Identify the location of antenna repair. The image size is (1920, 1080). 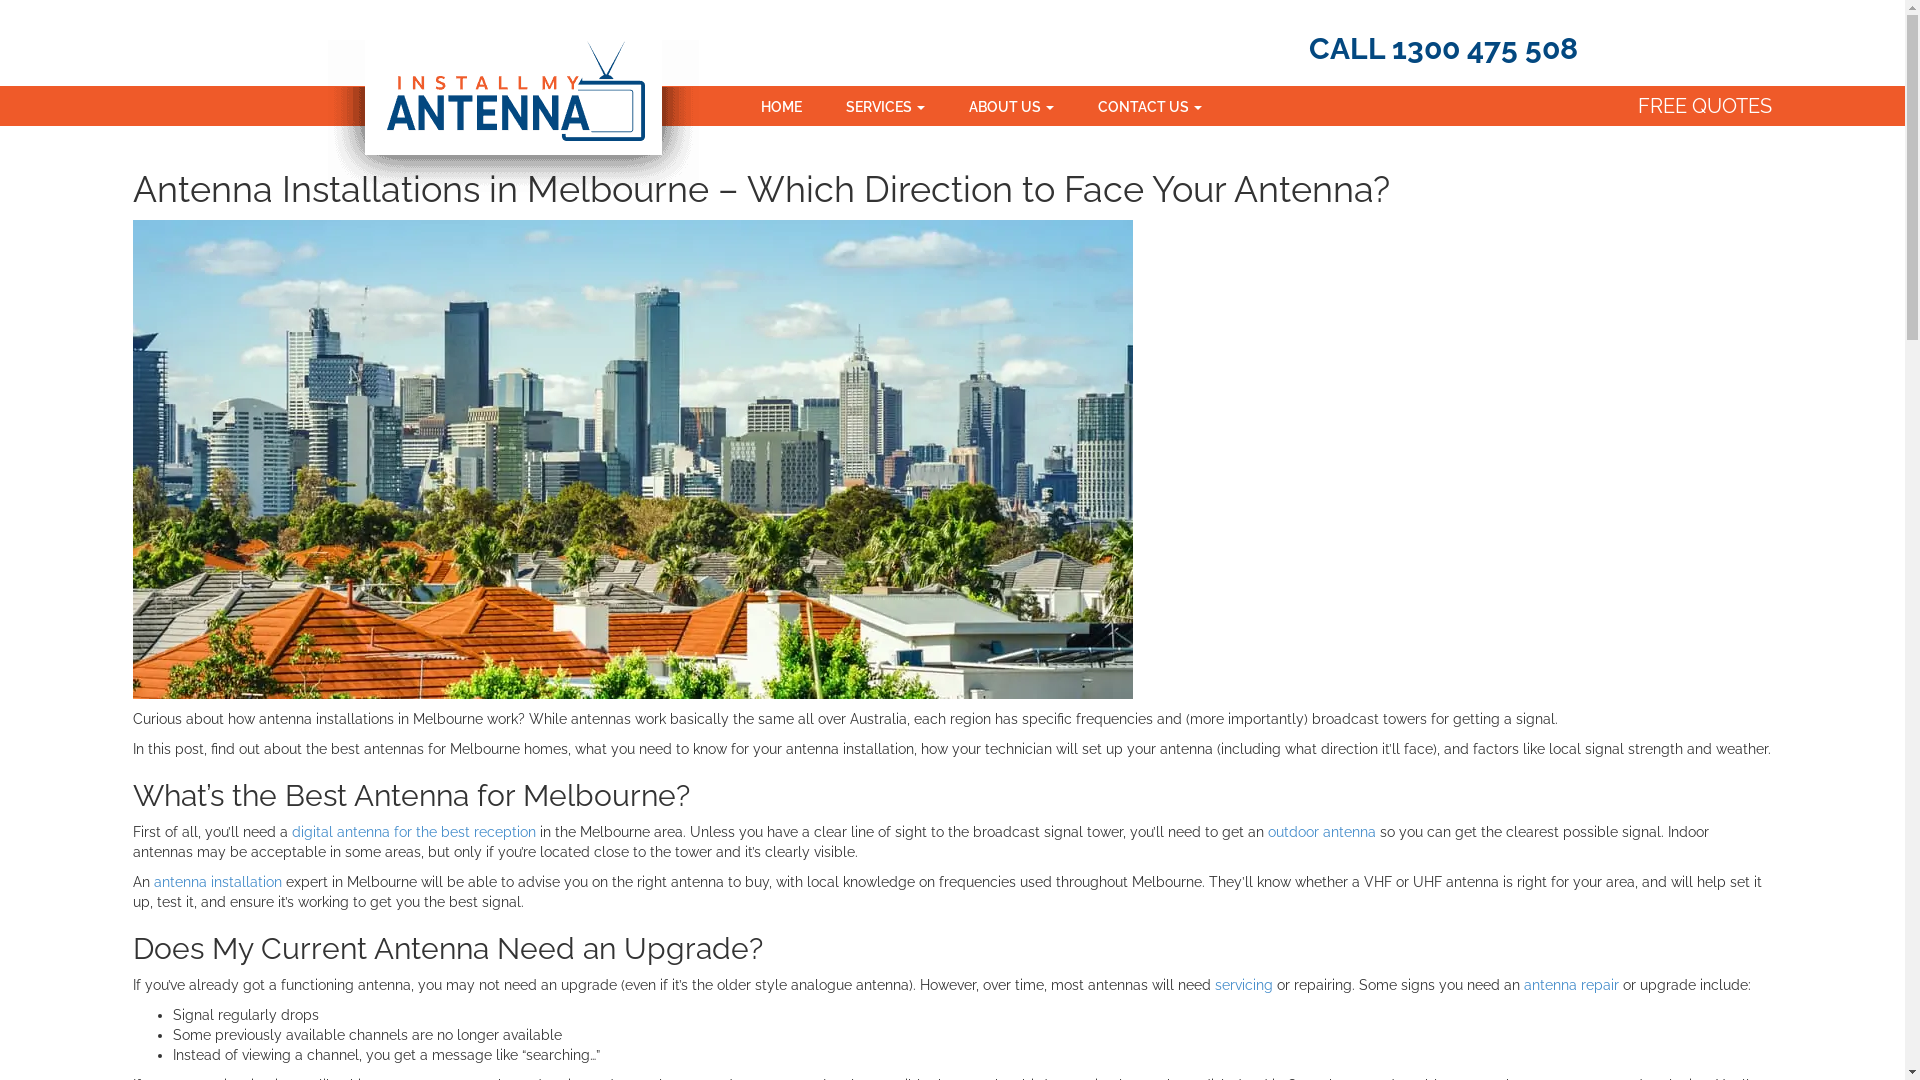
(1572, 985).